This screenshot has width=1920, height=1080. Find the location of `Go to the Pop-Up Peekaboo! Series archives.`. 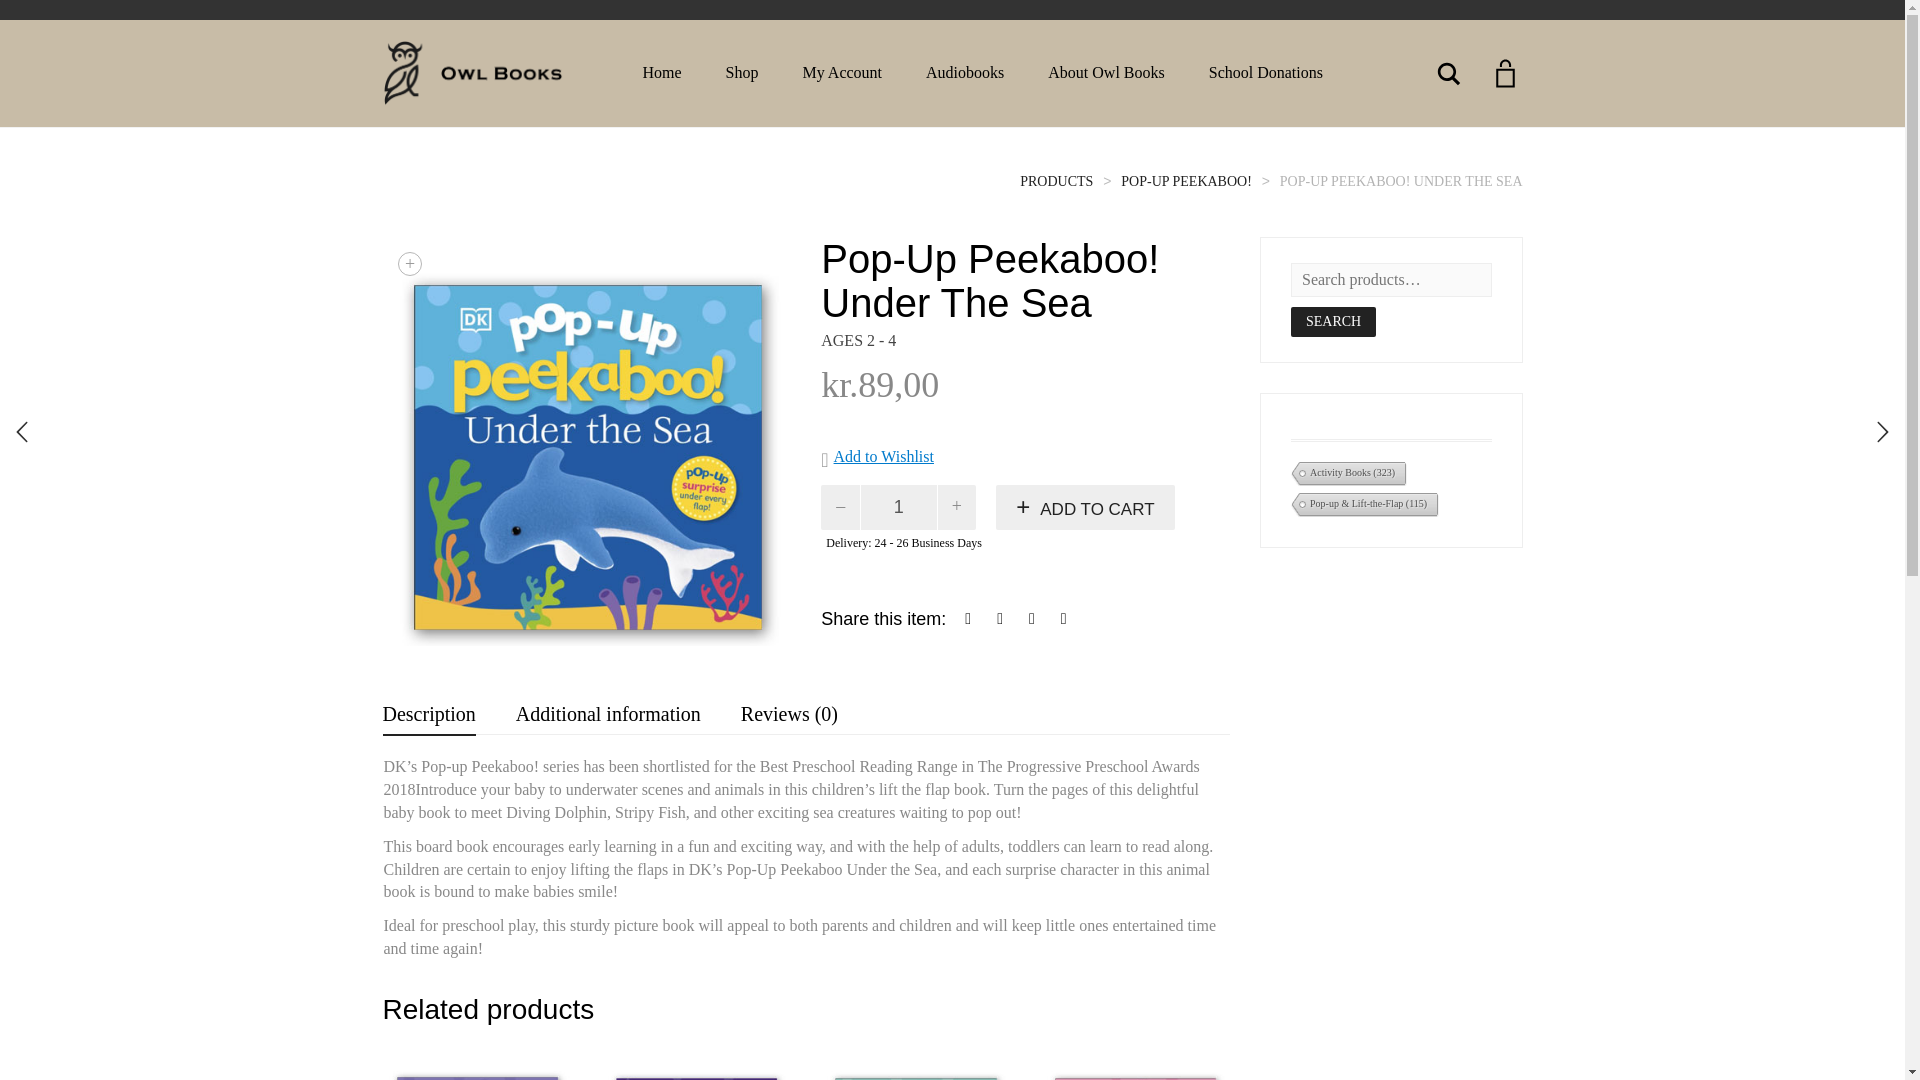

Go to the Pop-Up Peekaboo! Series archives. is located at coordinates (1186, 181).